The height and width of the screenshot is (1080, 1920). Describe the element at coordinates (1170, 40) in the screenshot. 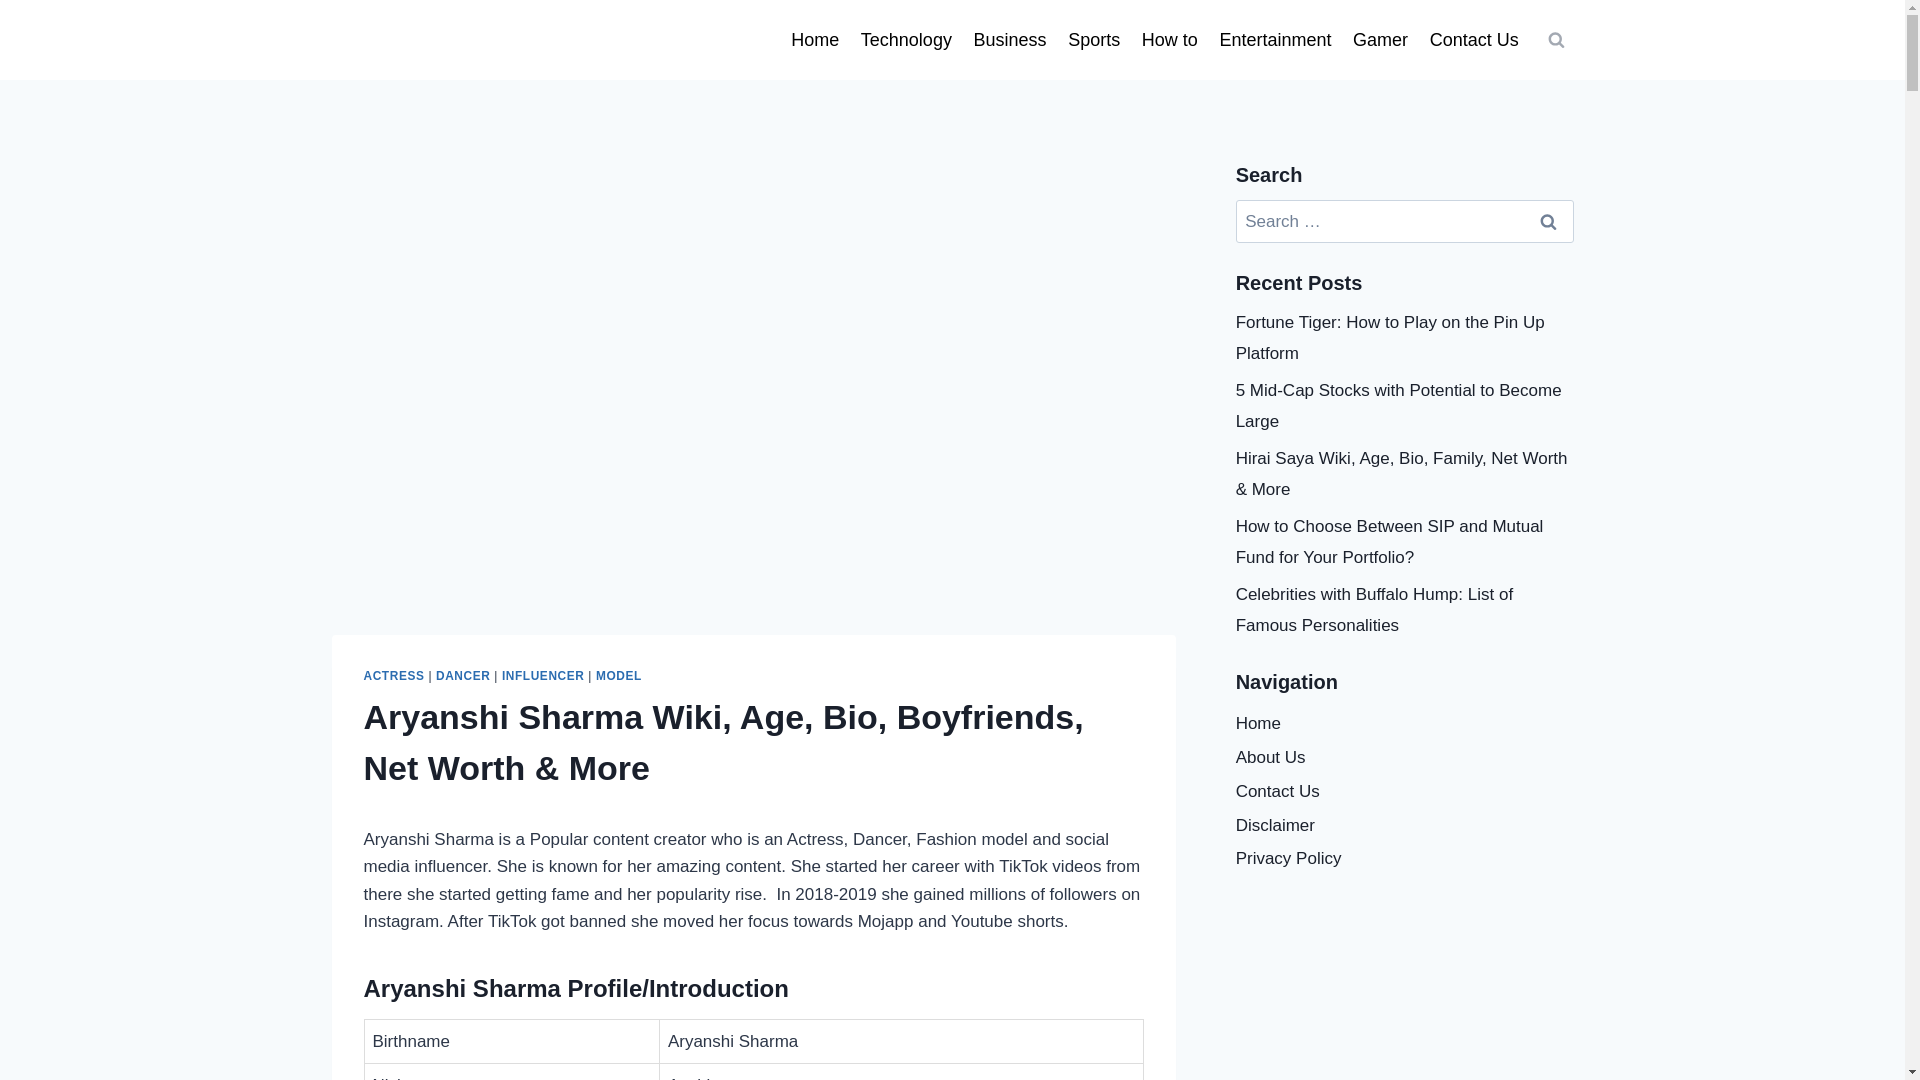

I see `How to` at that location.